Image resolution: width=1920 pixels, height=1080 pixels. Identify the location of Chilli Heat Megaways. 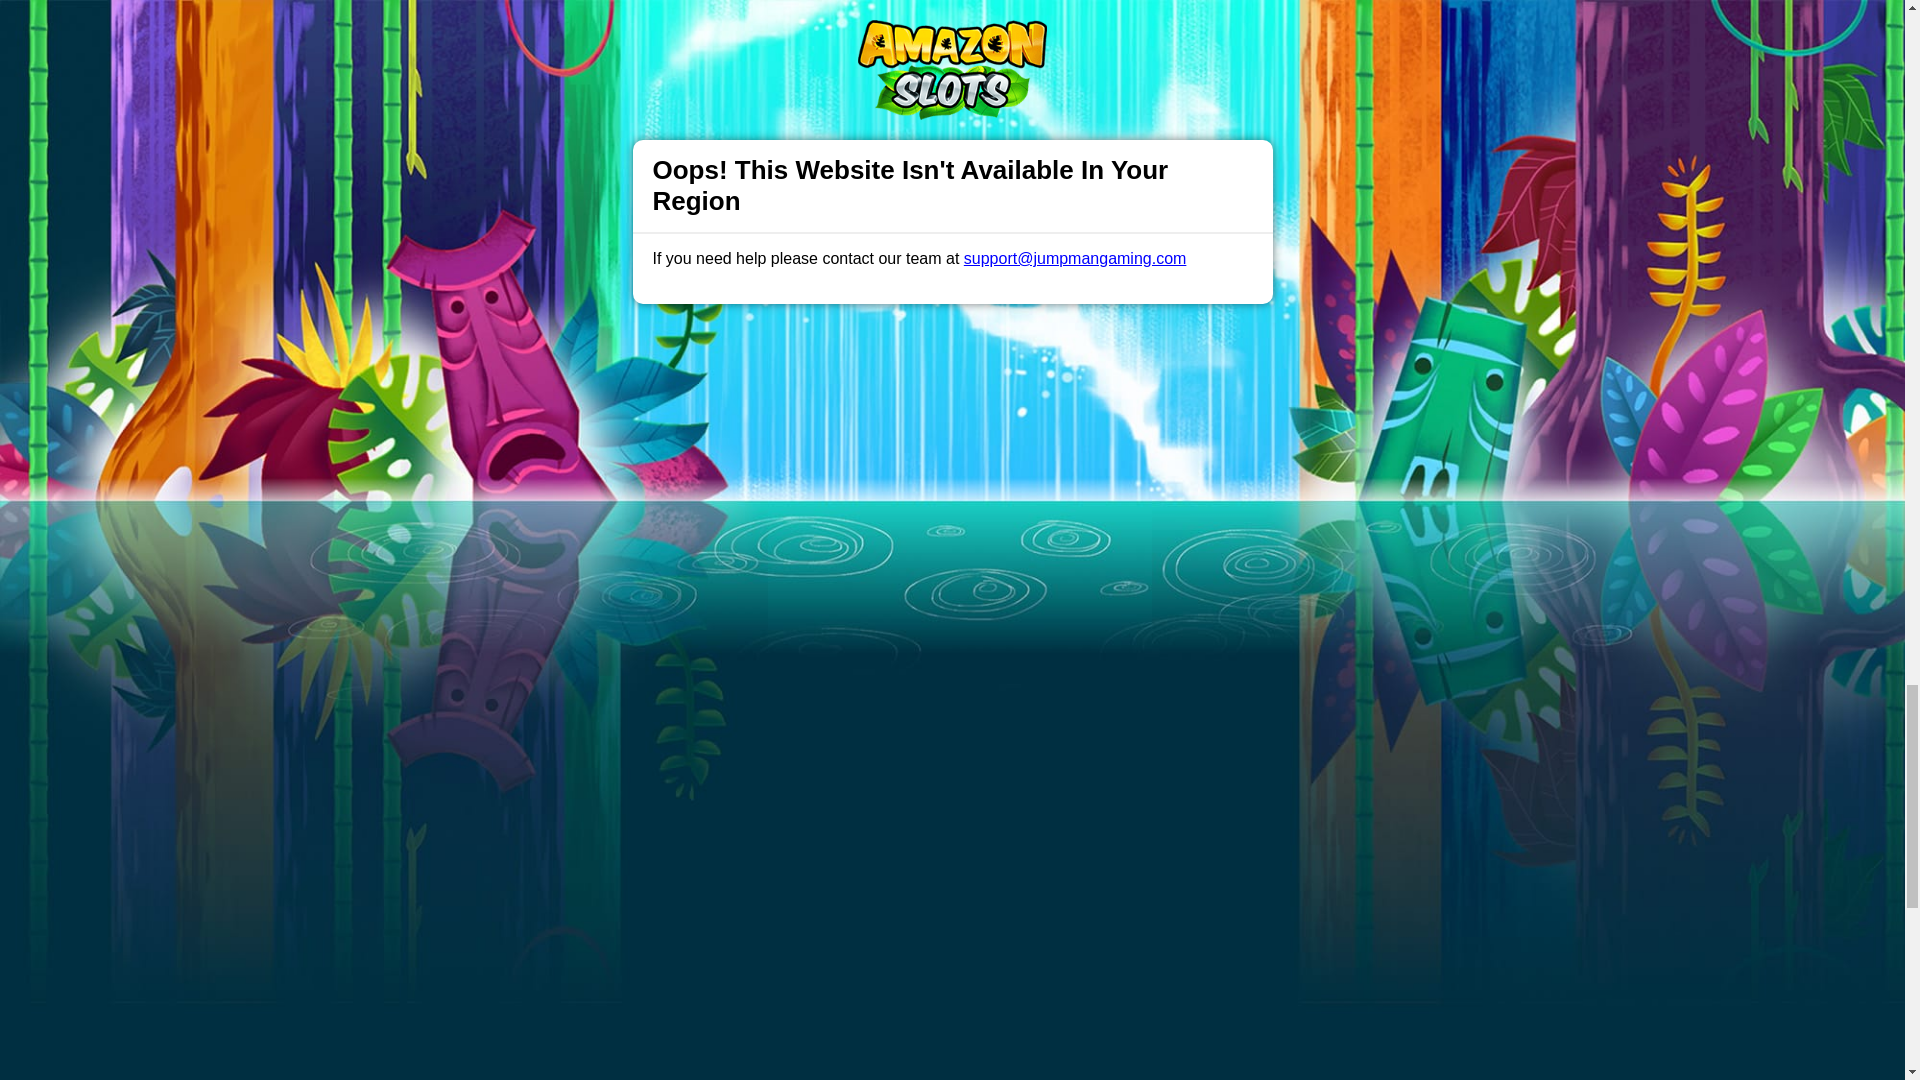
(882, 782).